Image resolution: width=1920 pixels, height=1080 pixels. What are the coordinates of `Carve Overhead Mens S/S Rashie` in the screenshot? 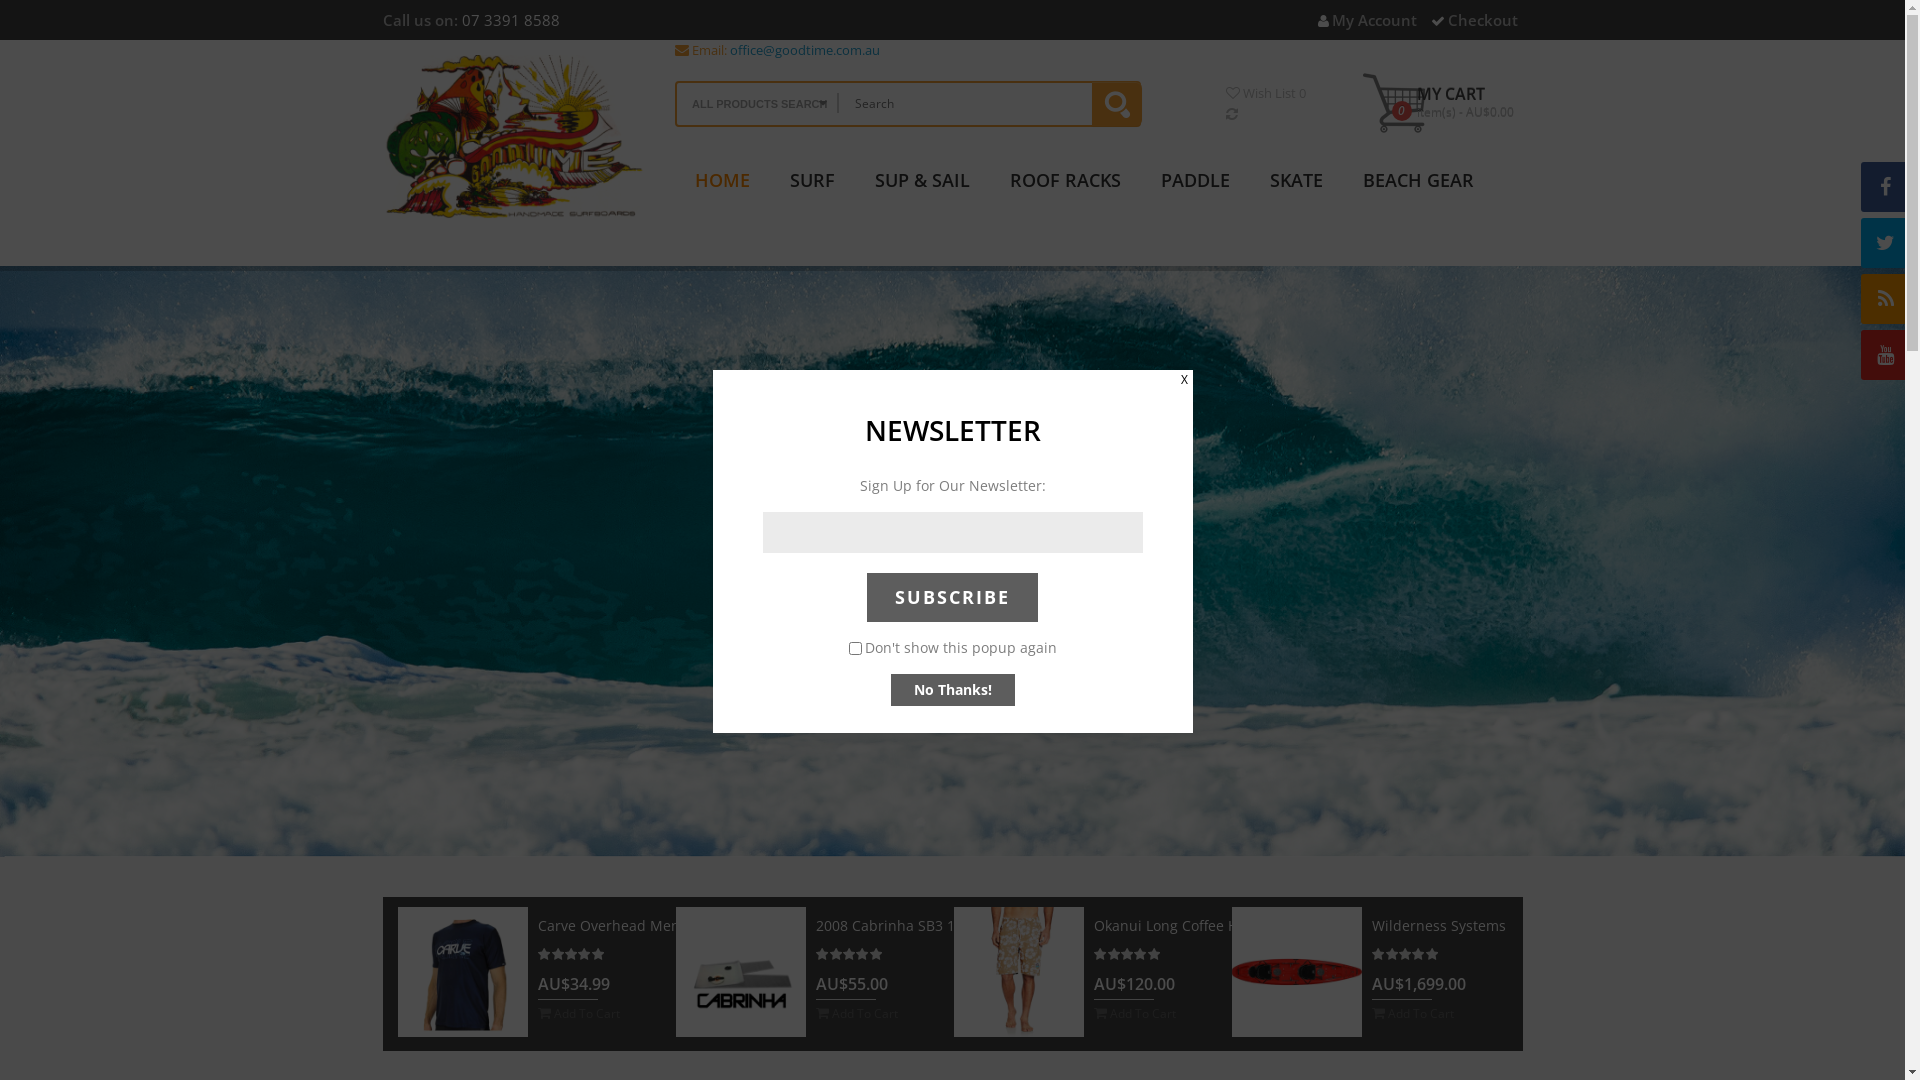 It's located at (463, 972).